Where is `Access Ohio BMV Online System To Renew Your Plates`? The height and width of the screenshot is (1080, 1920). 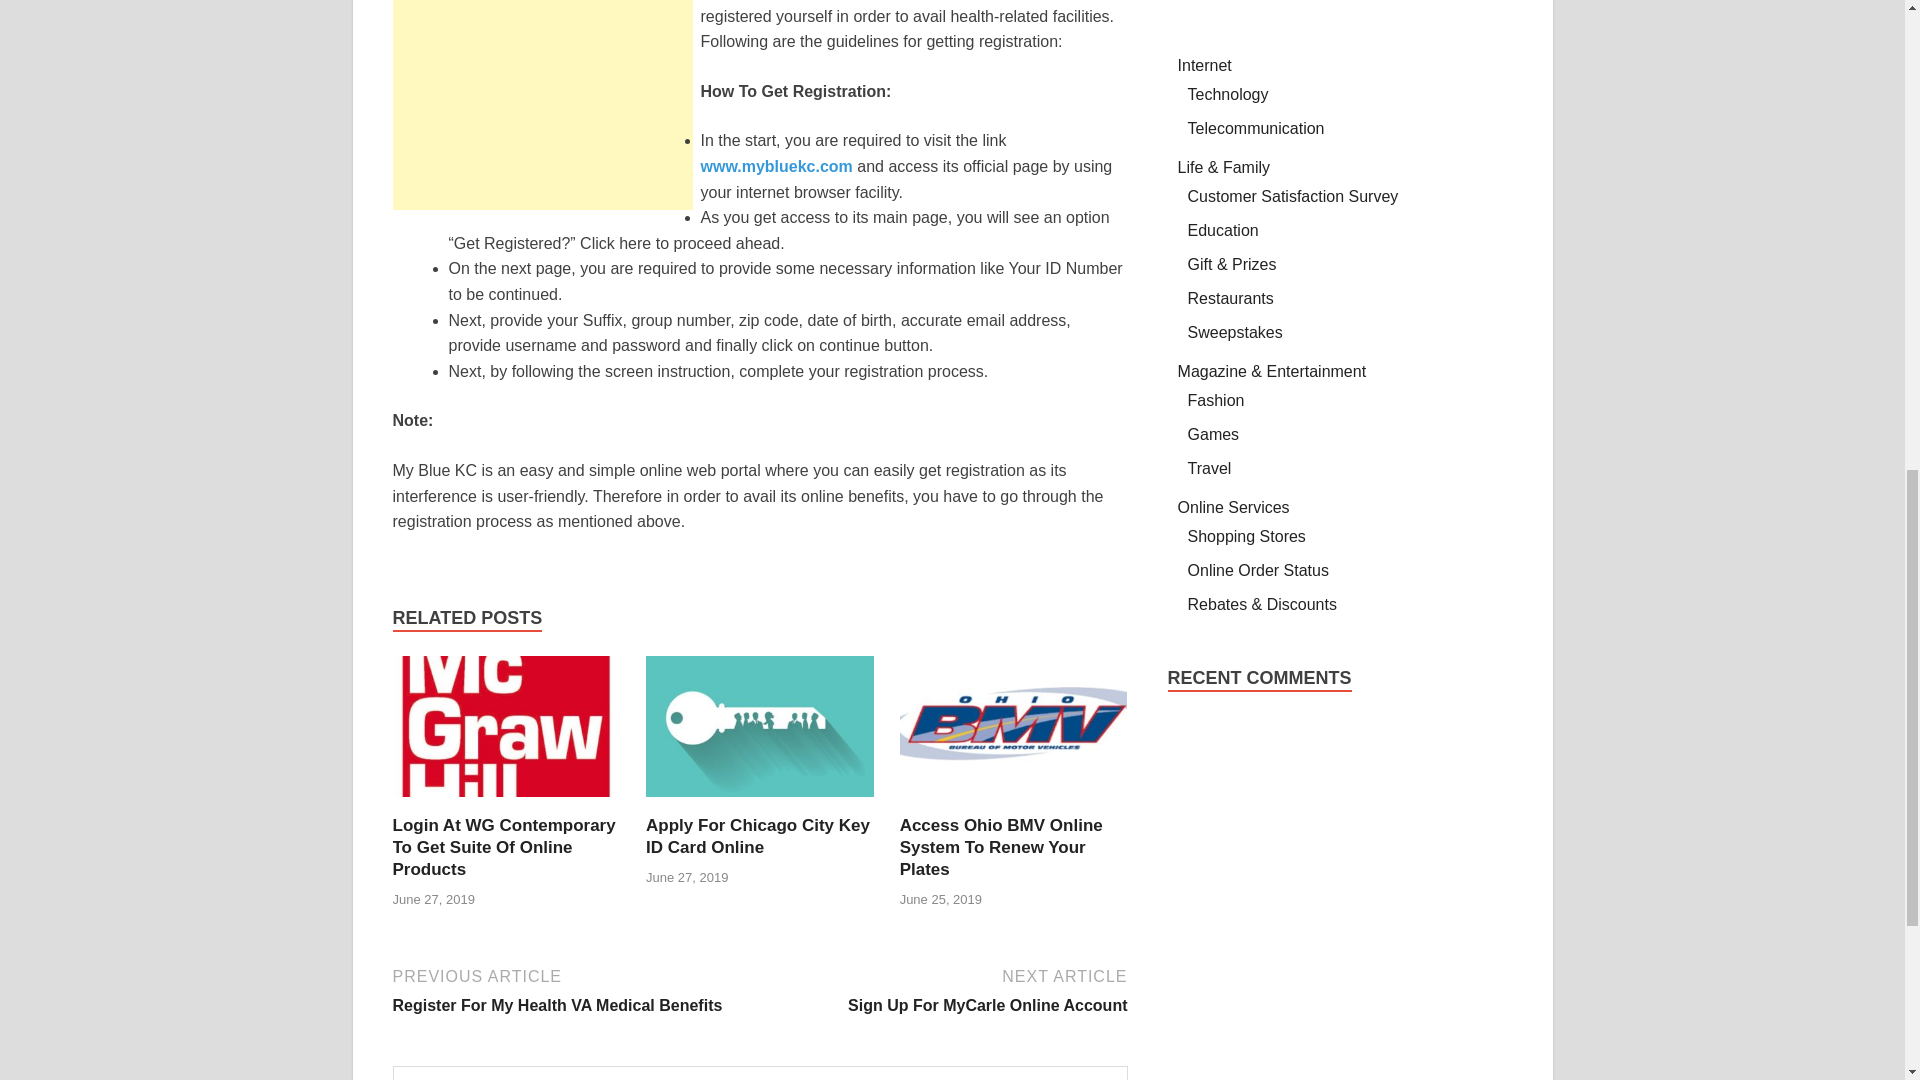
Access Ohio BMV Online System To Renew Your Plates is located at coordinates (572, 990).